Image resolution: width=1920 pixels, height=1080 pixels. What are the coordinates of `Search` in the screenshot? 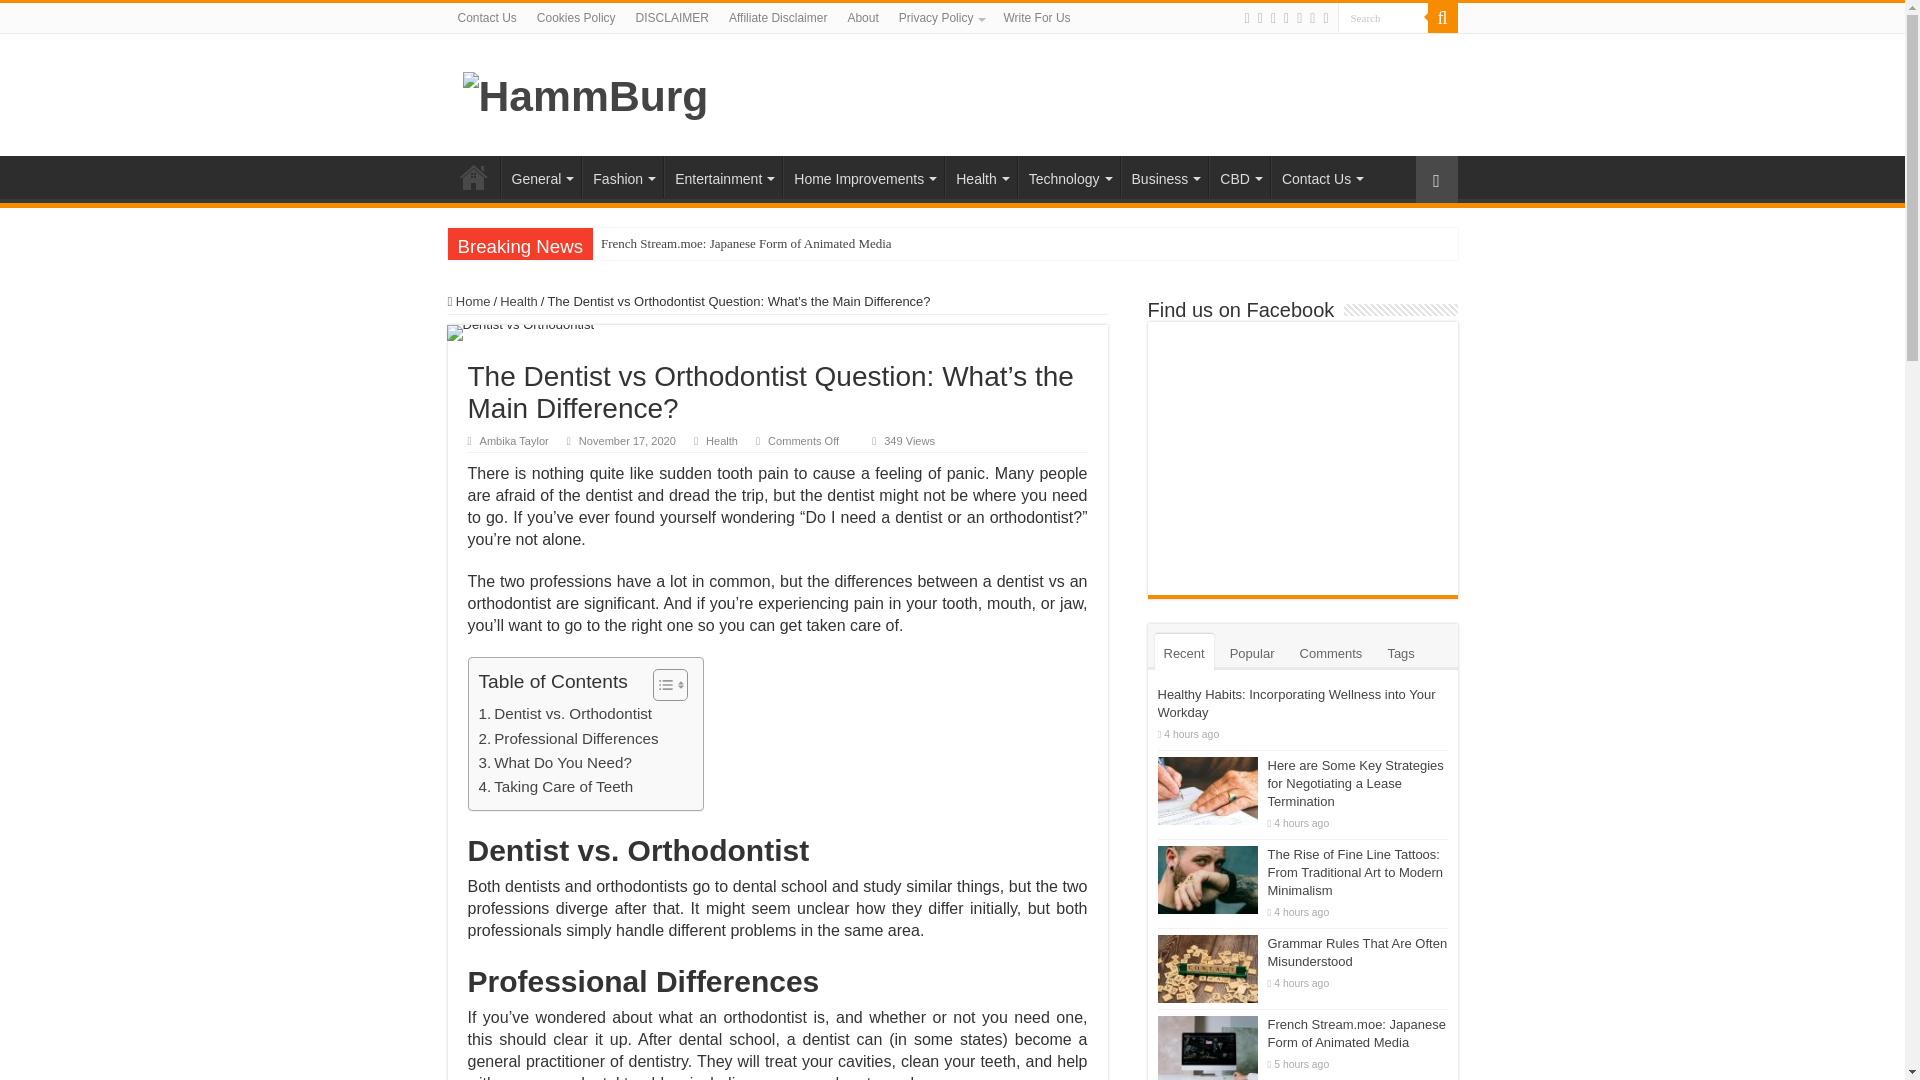 It's located at (1383, 18).